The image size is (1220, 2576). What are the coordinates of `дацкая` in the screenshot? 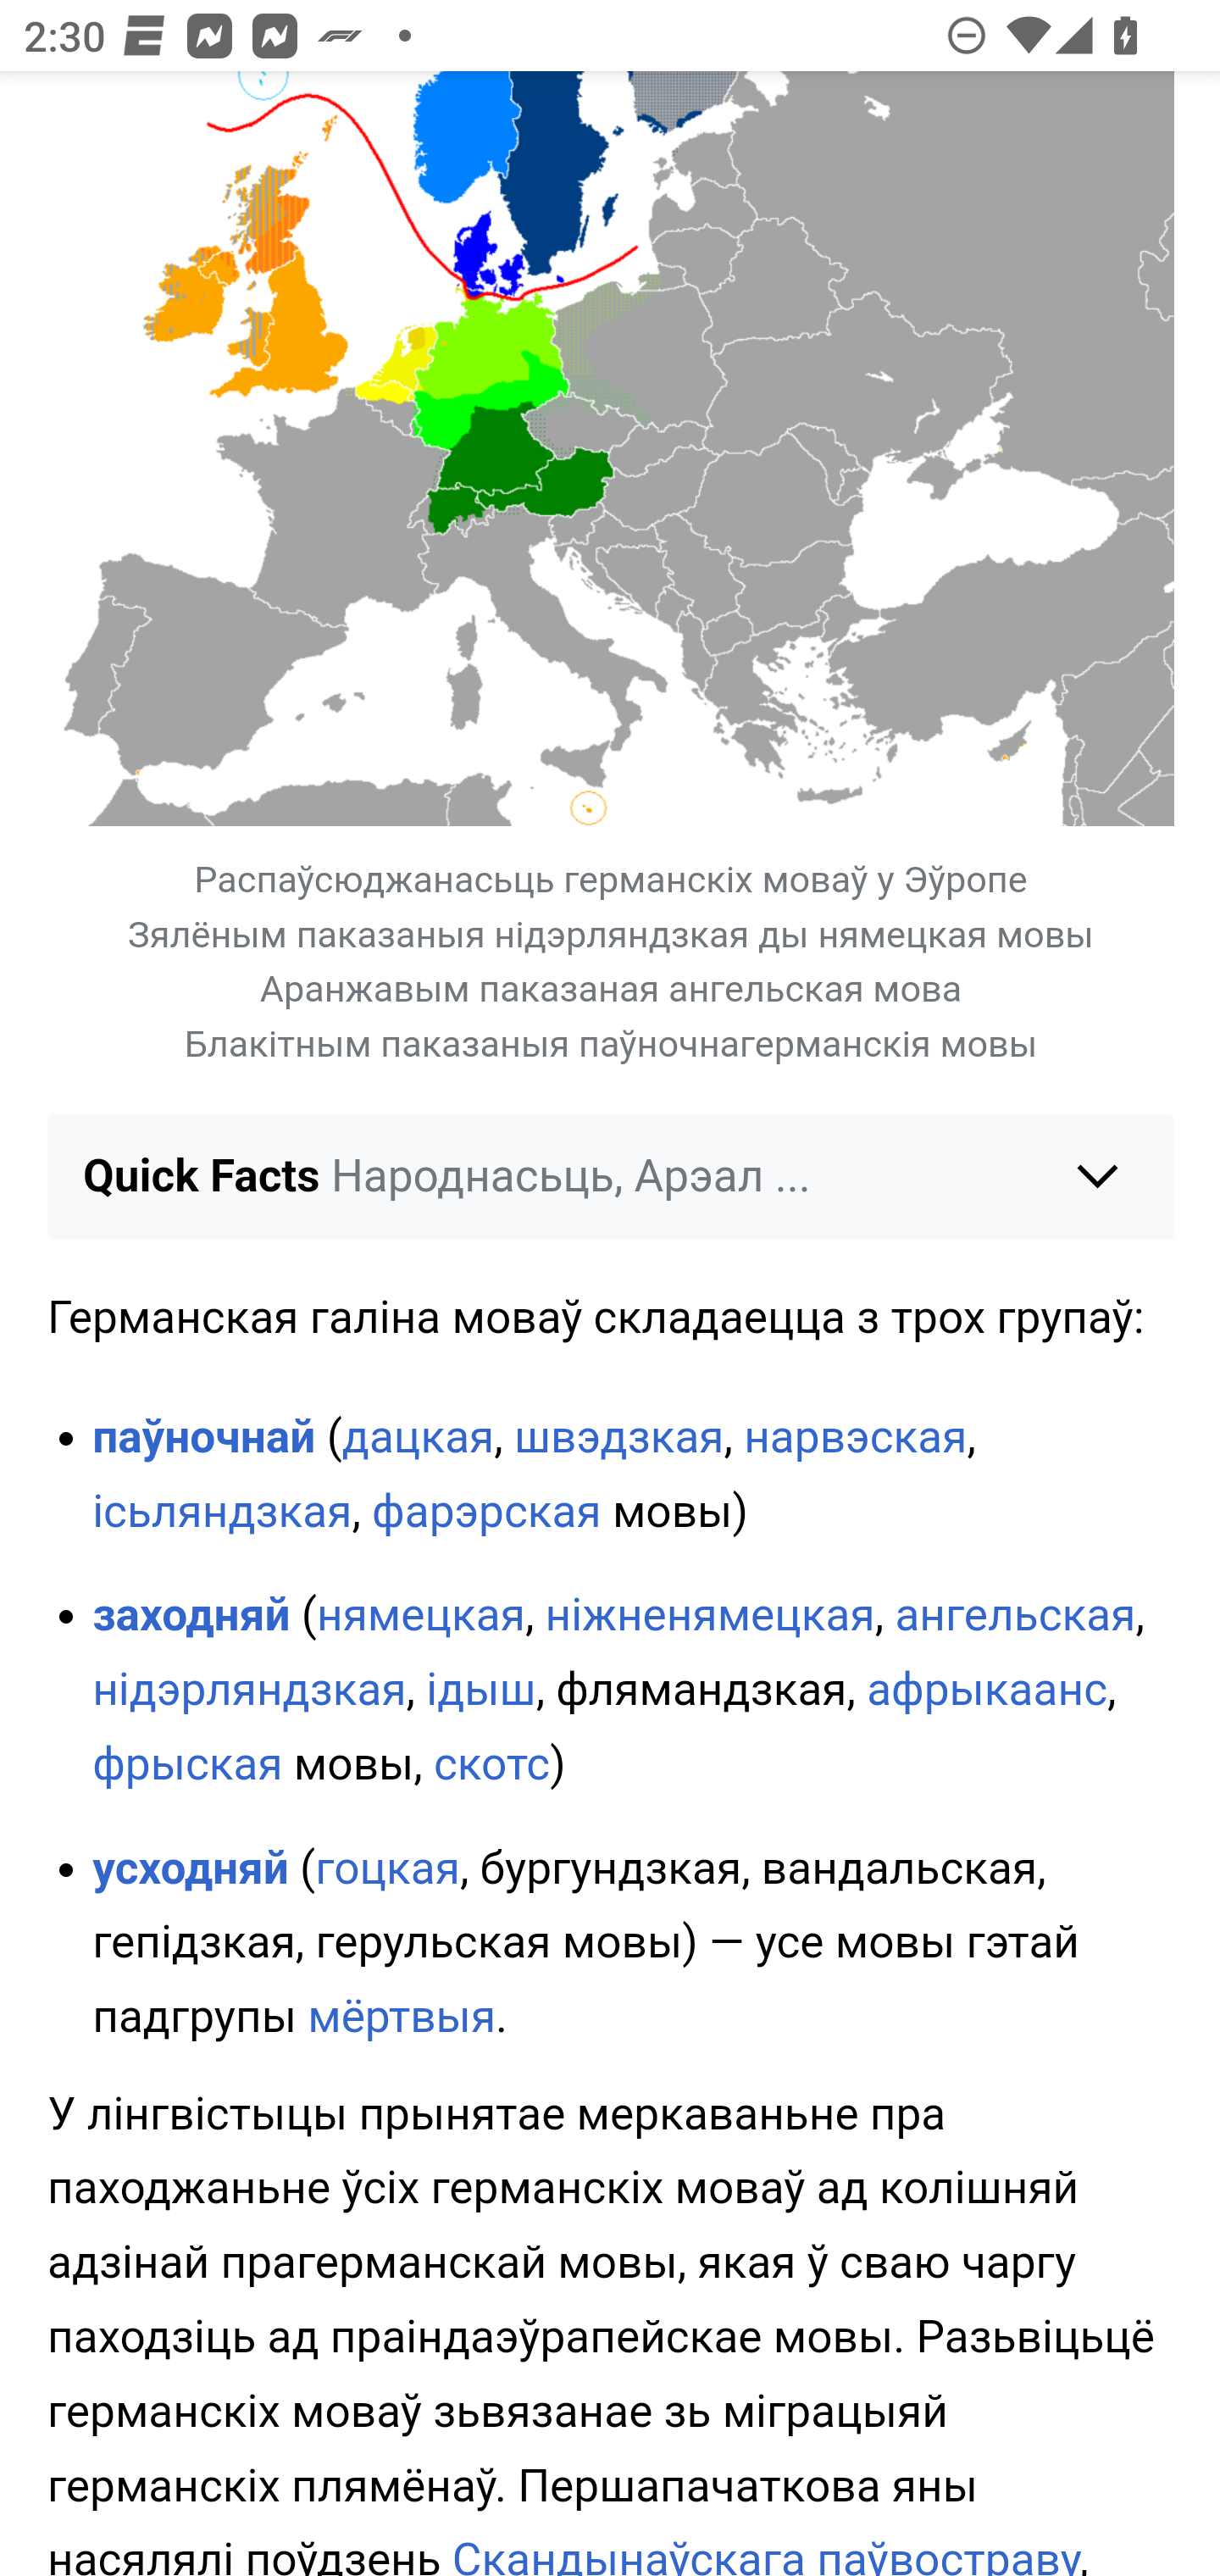 It's located at (417, 1439).